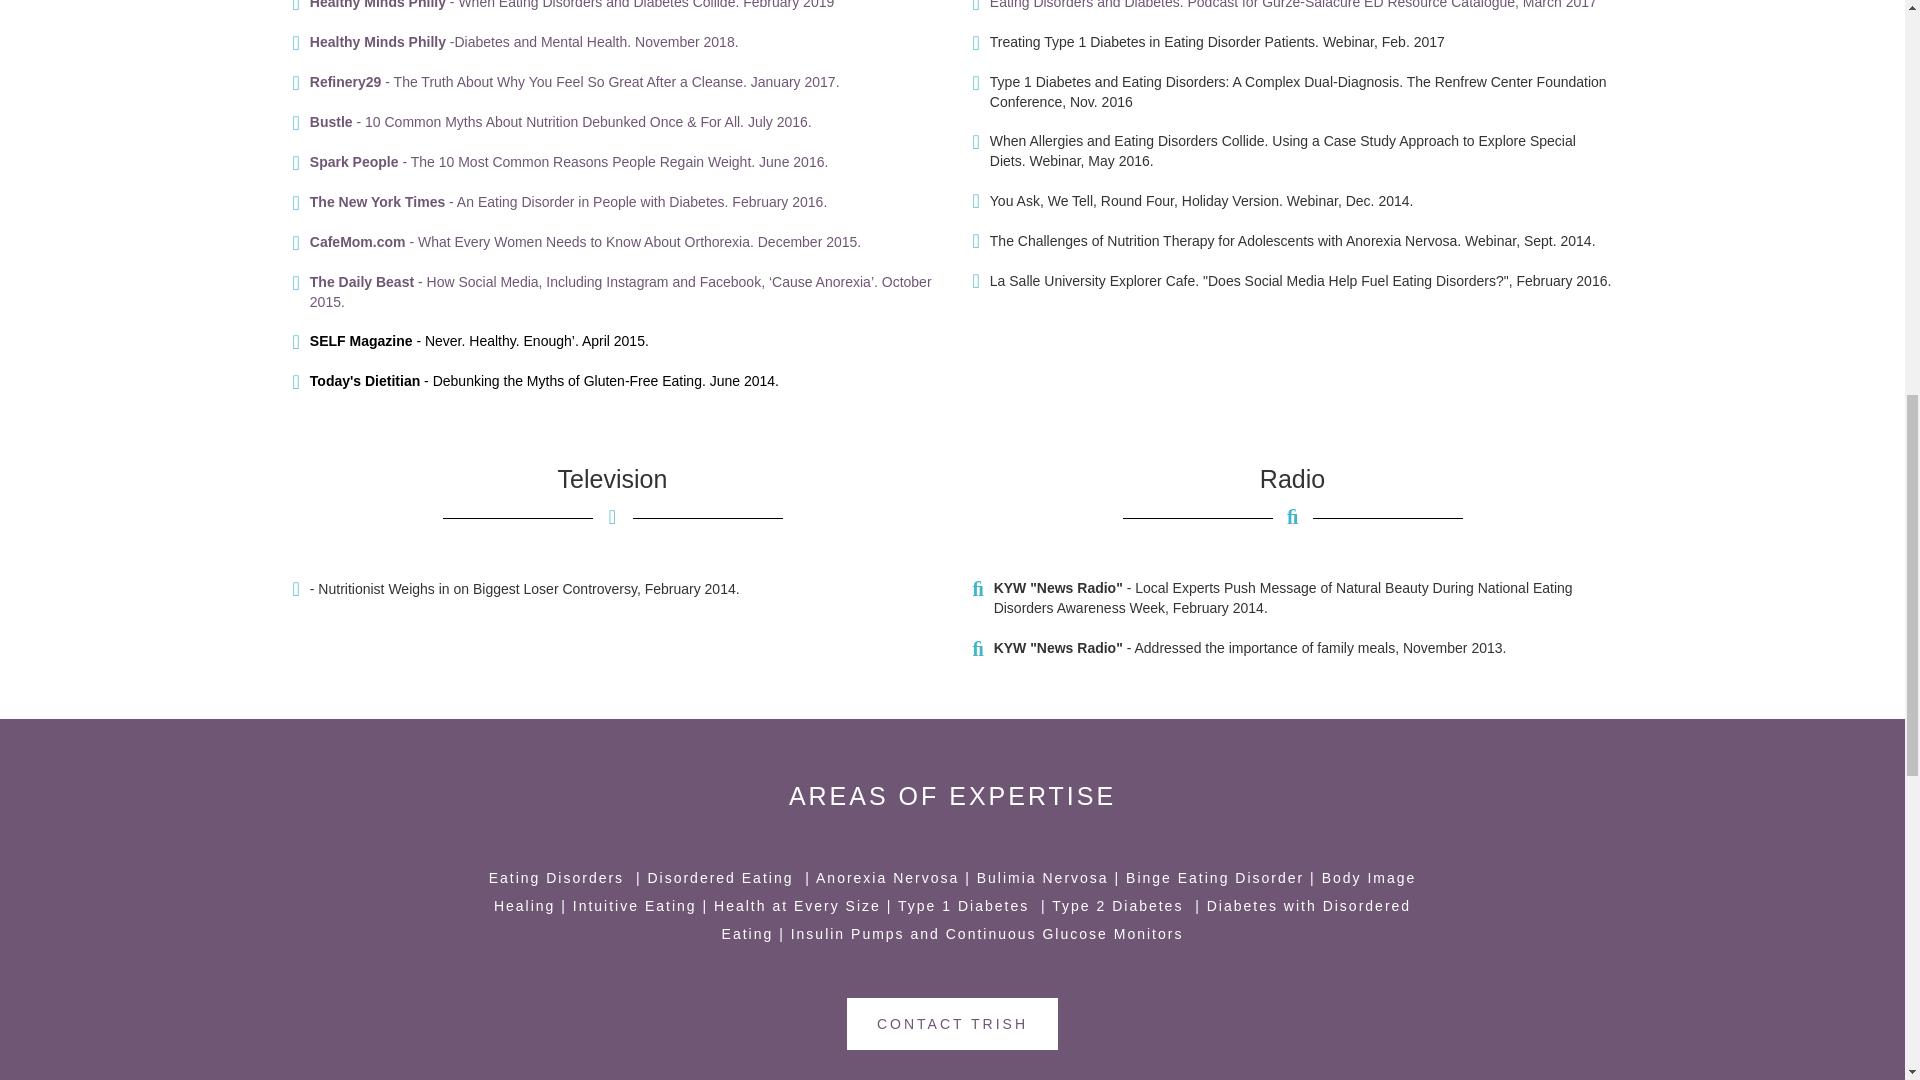 Image resolution: width=1920 pixels, height=1080 pixels. What do you see at coordinates (952, 1023) in the screenshot?
I see `CONTACT TRISH` at bounding box center [952, 1023].